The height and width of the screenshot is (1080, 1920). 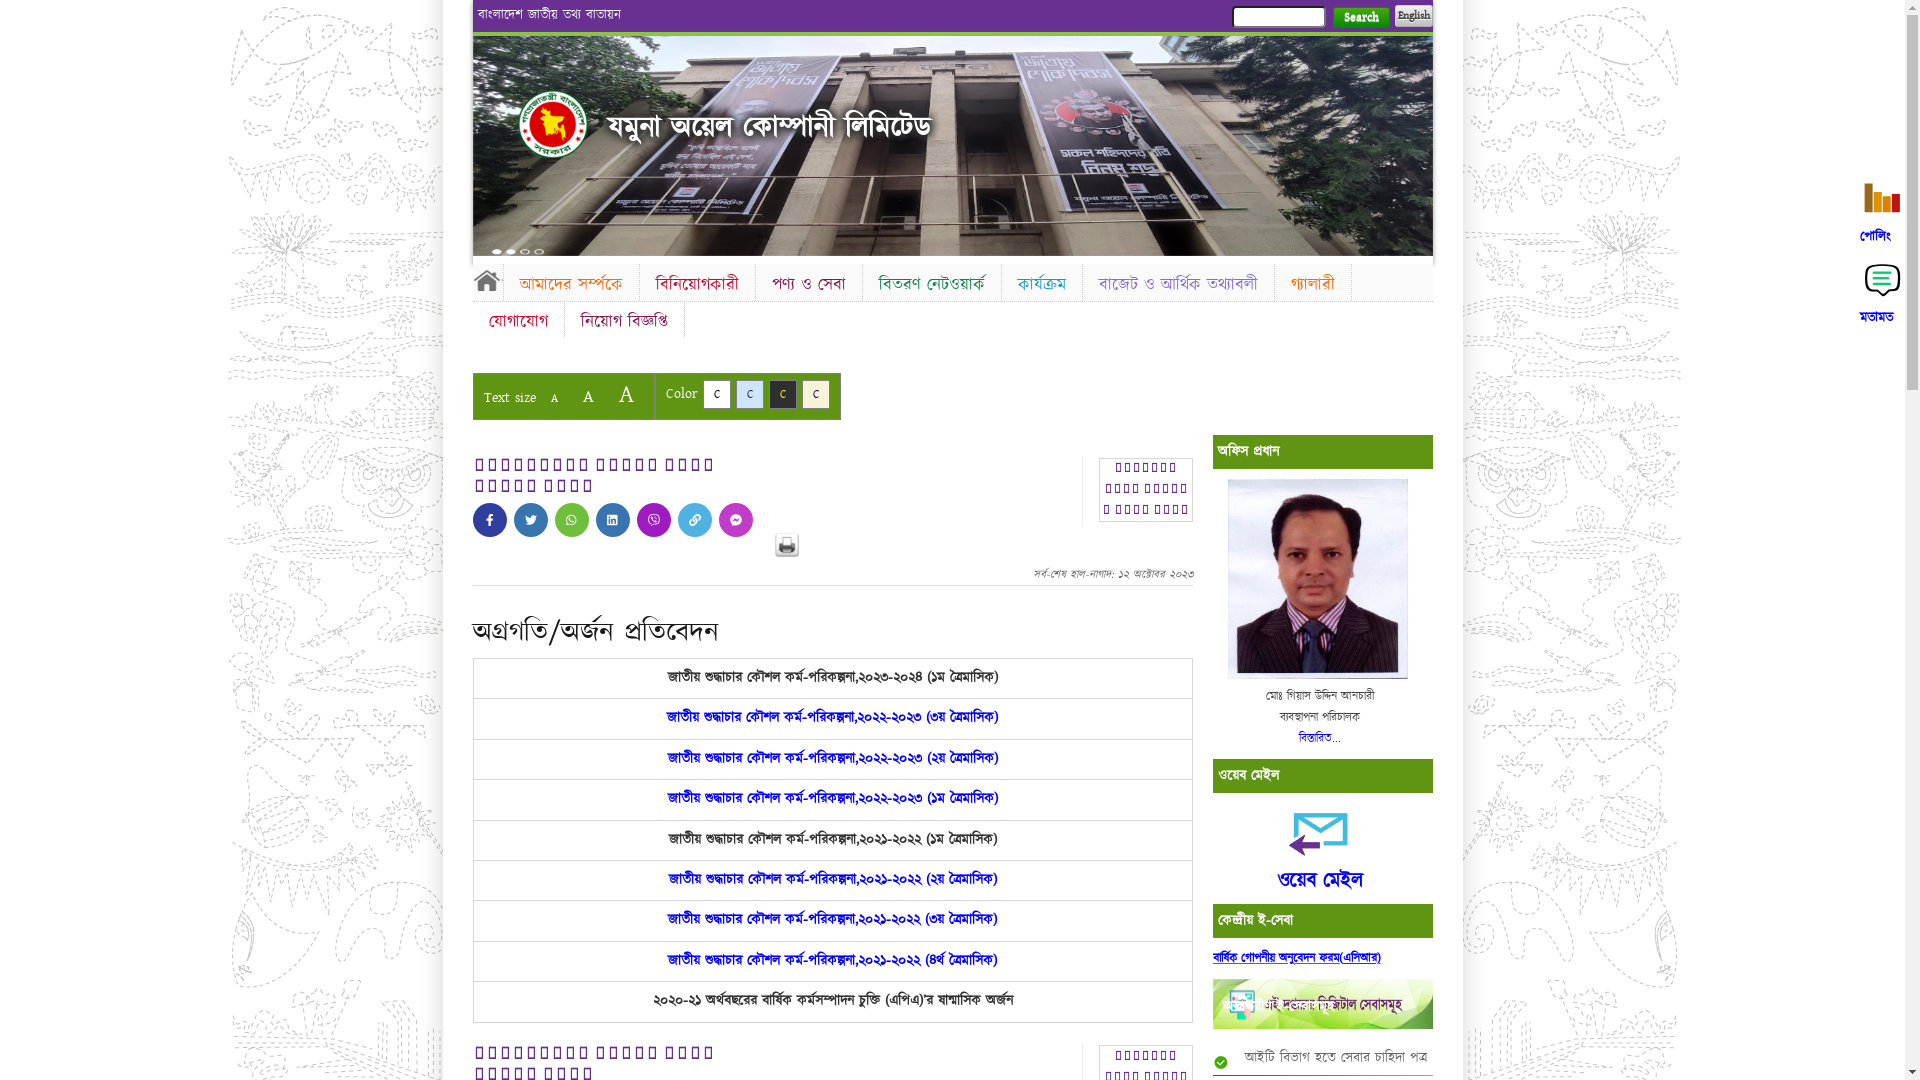 I want to click on C, so click(x=716, y=394).